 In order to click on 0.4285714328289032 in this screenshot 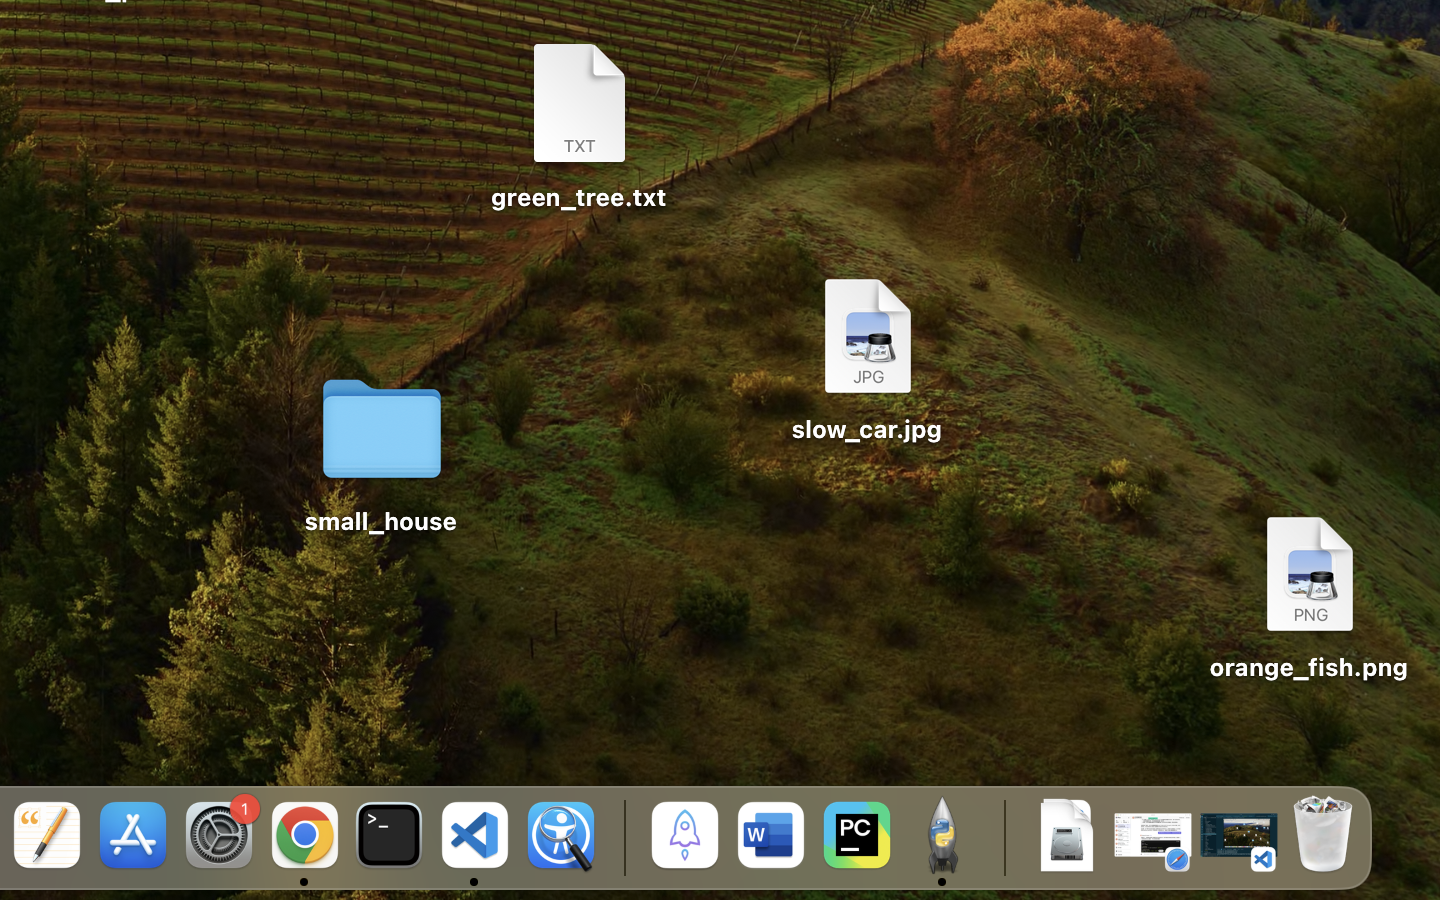, I will do `click(621, 837)`.